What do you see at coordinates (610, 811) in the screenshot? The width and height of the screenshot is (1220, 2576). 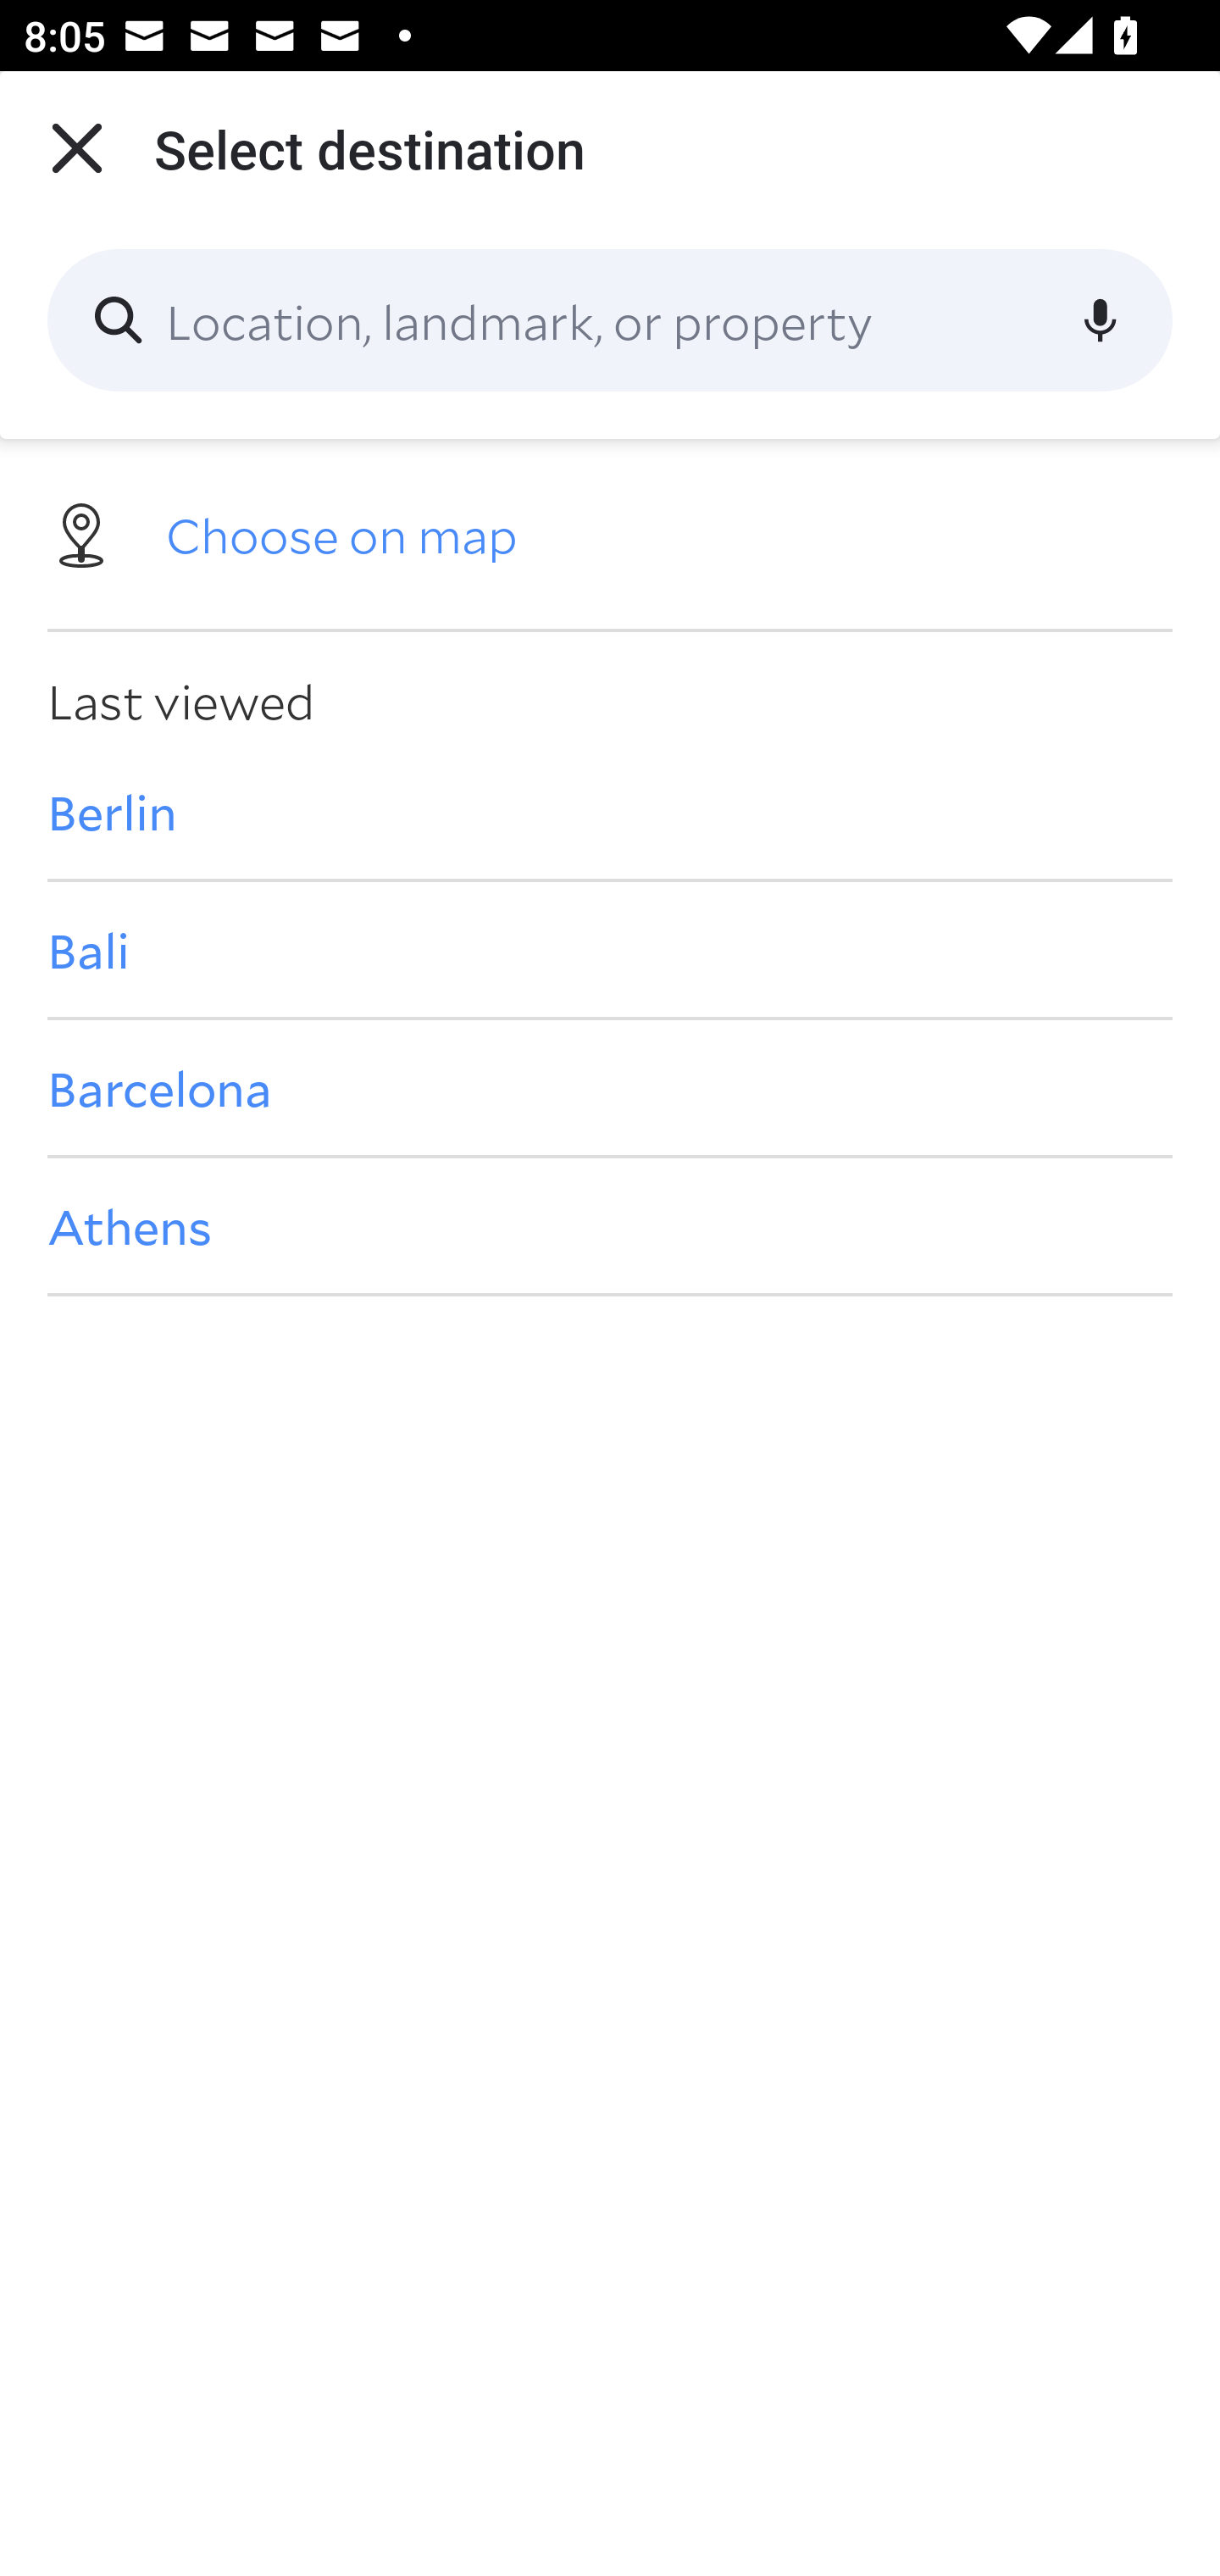 I see `Berlin` at bounding box center [610, 811].